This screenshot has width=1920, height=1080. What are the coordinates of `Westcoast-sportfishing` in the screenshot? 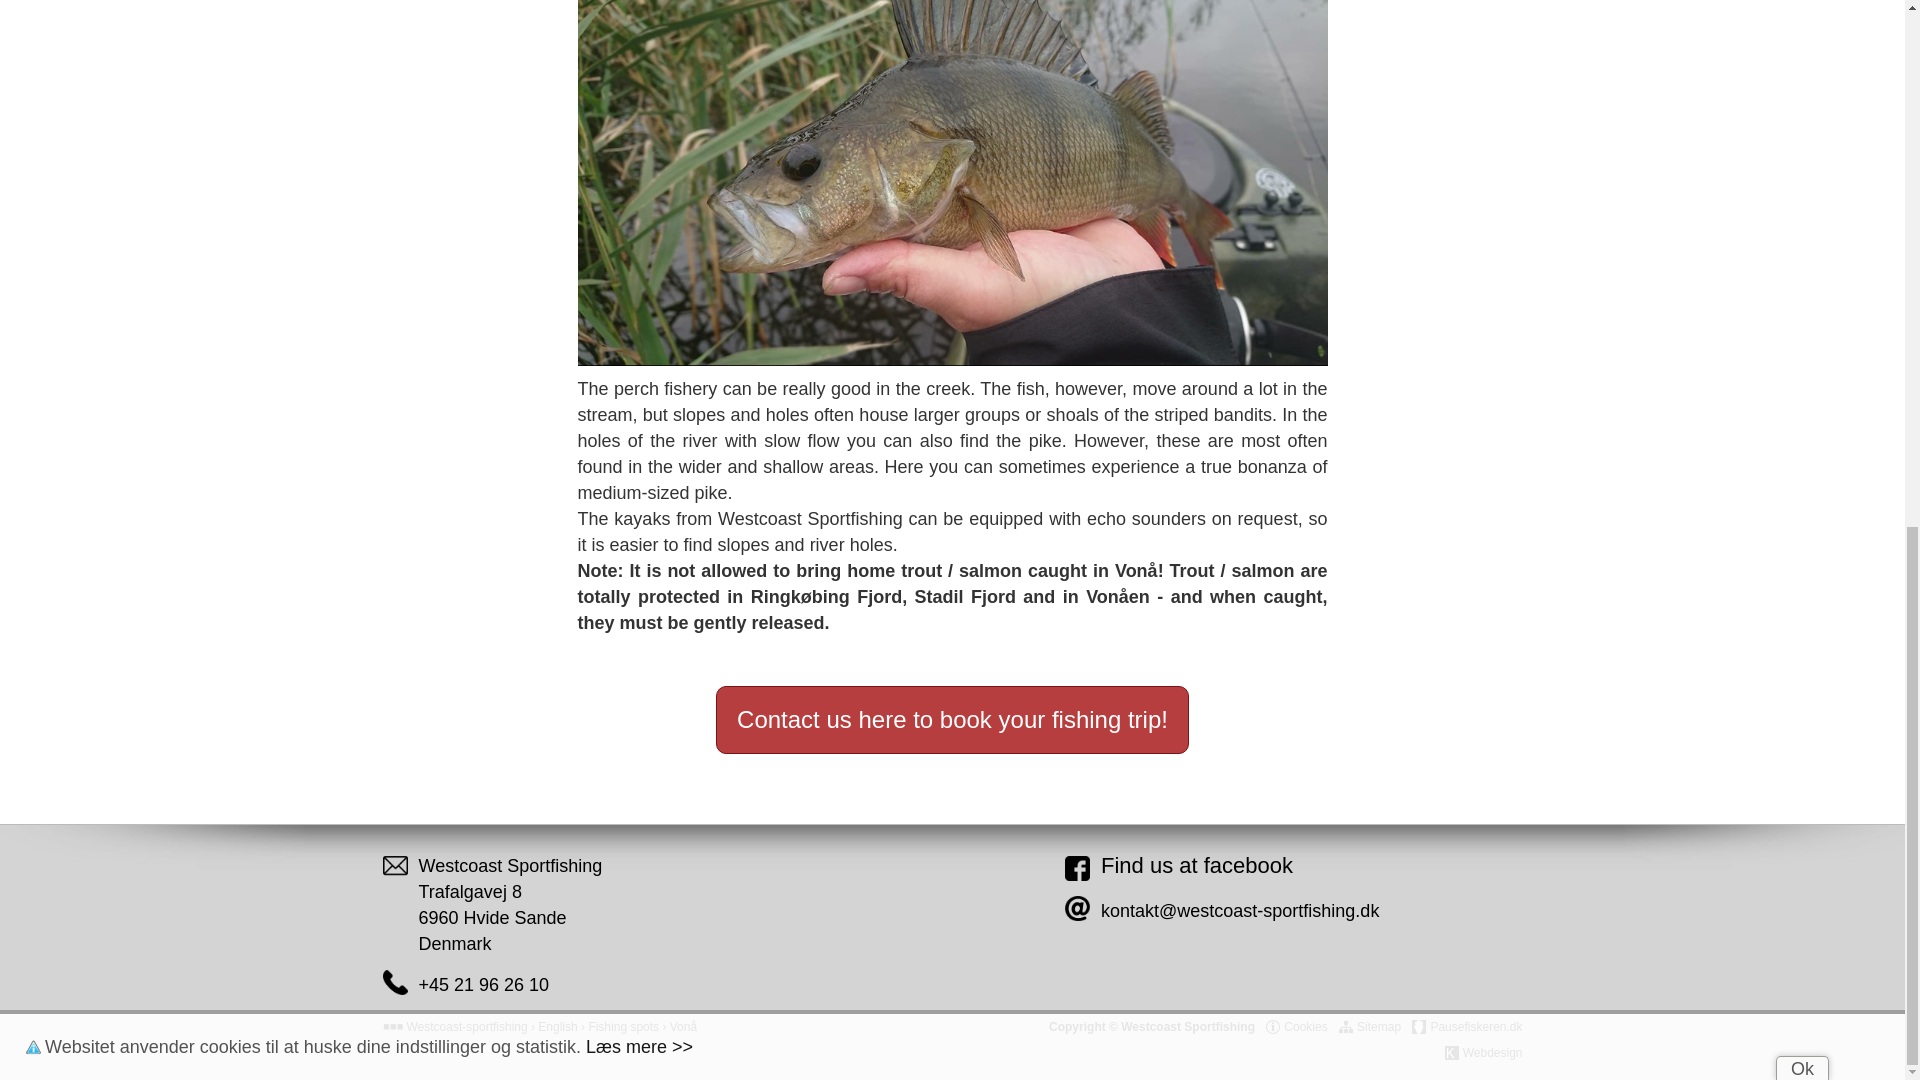 It's located at (466, 1026).